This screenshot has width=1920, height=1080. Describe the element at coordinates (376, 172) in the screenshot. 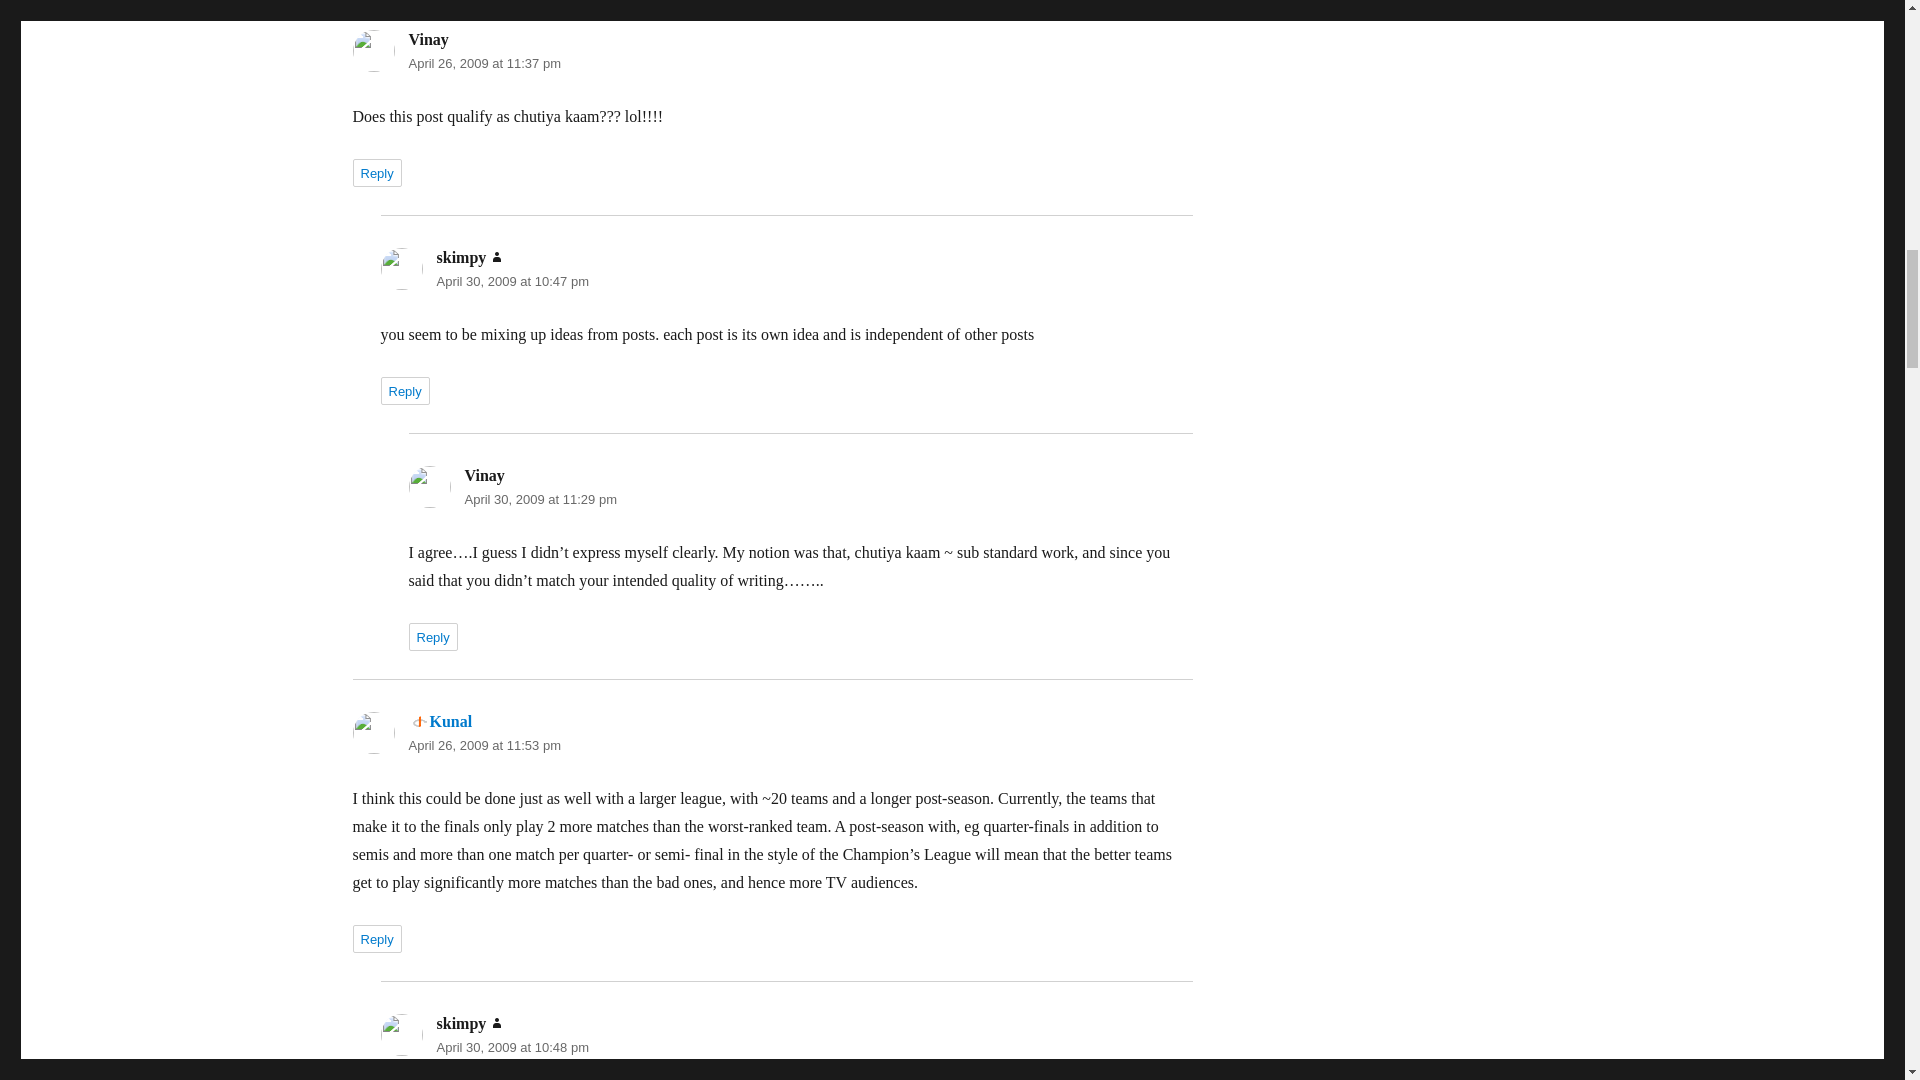

I see `Reply` at that location.